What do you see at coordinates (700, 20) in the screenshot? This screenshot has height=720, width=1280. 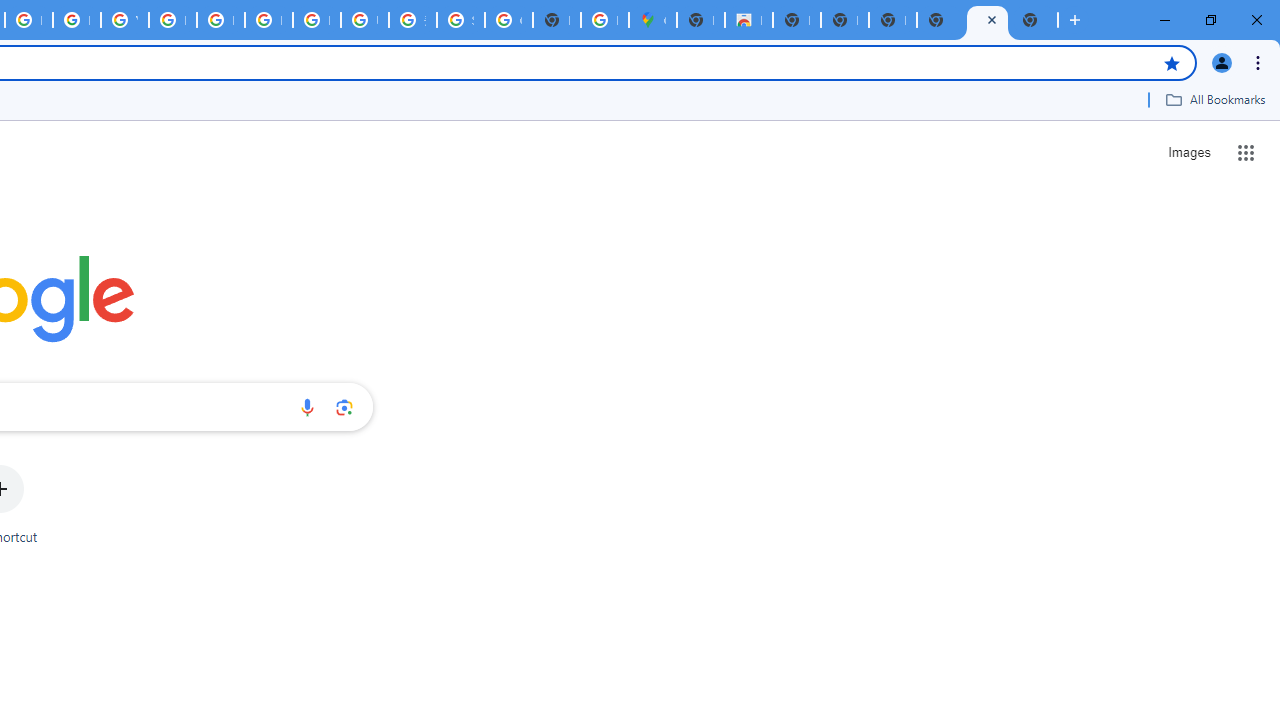 I see `New Tab` at bounding box center [700, 20].